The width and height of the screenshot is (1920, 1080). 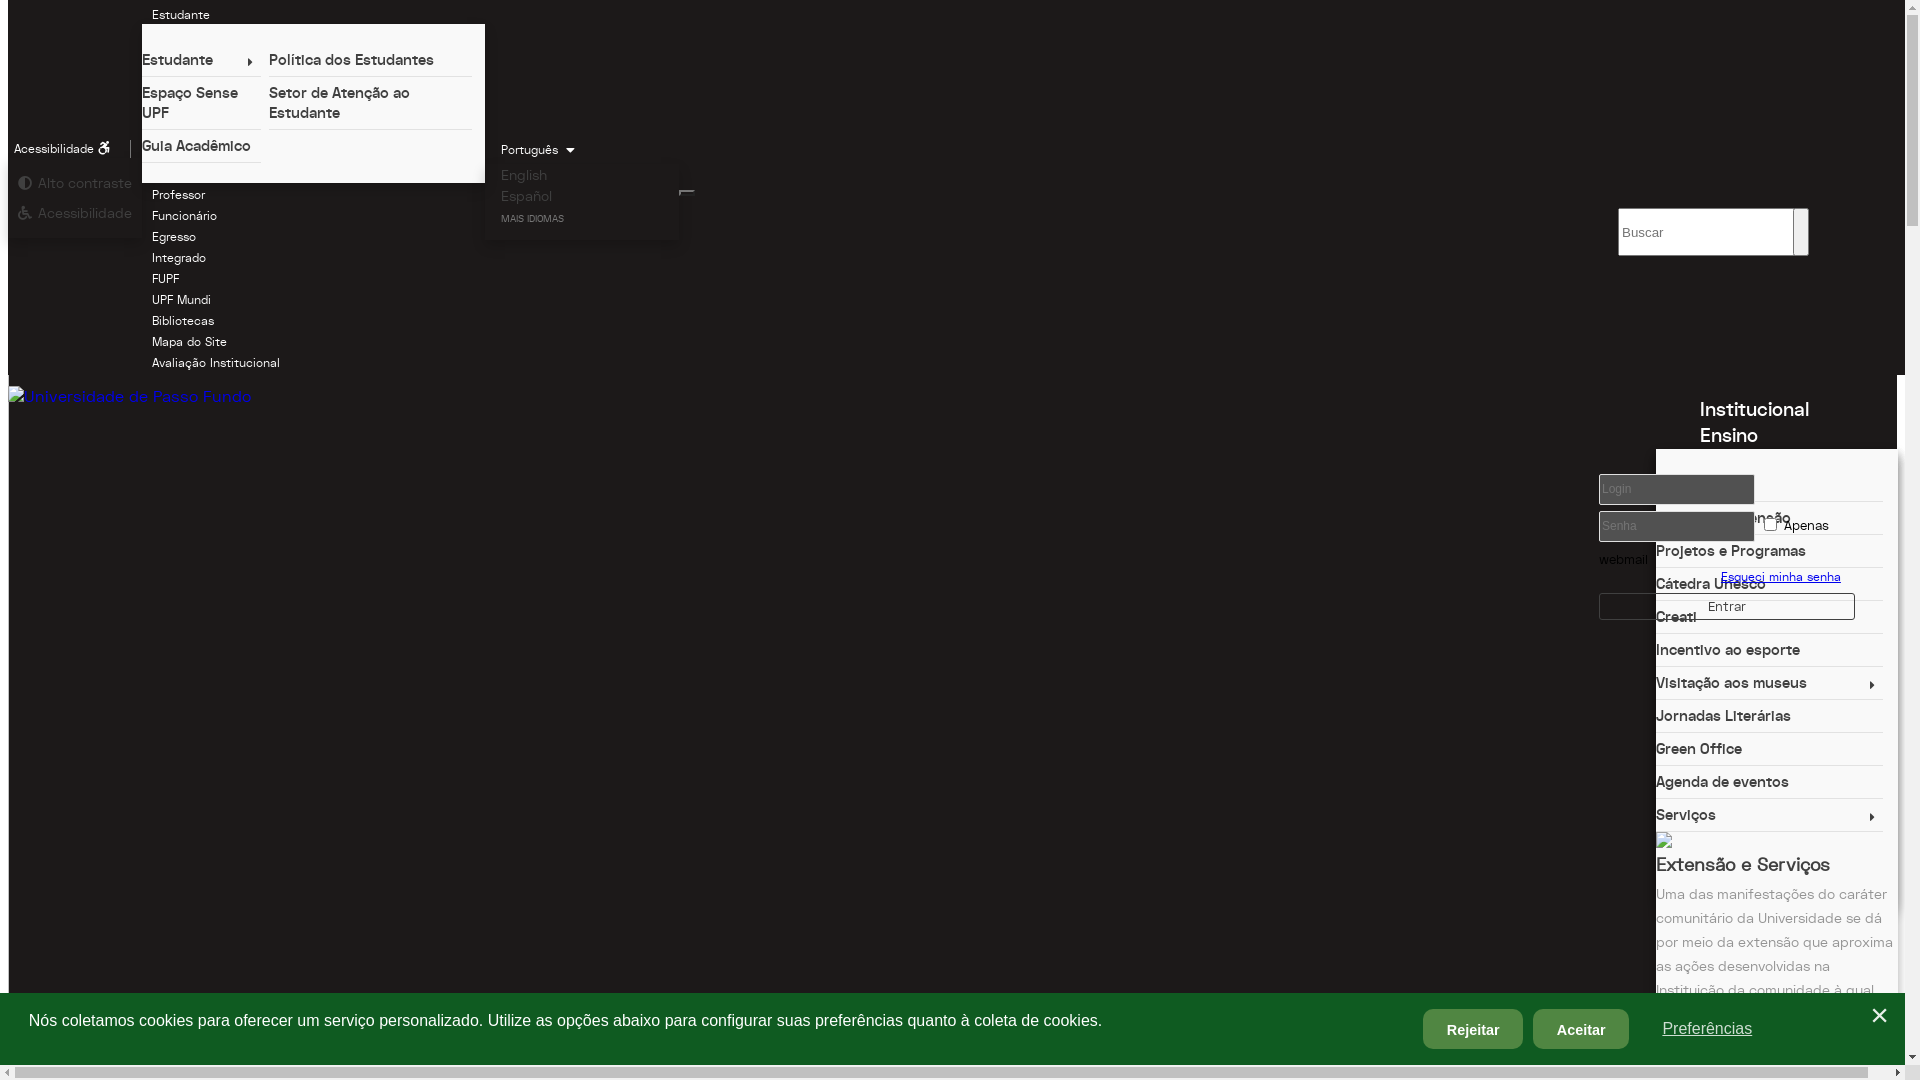 I want to click on Esqueci minha senha, so click(x=1720, y=576).